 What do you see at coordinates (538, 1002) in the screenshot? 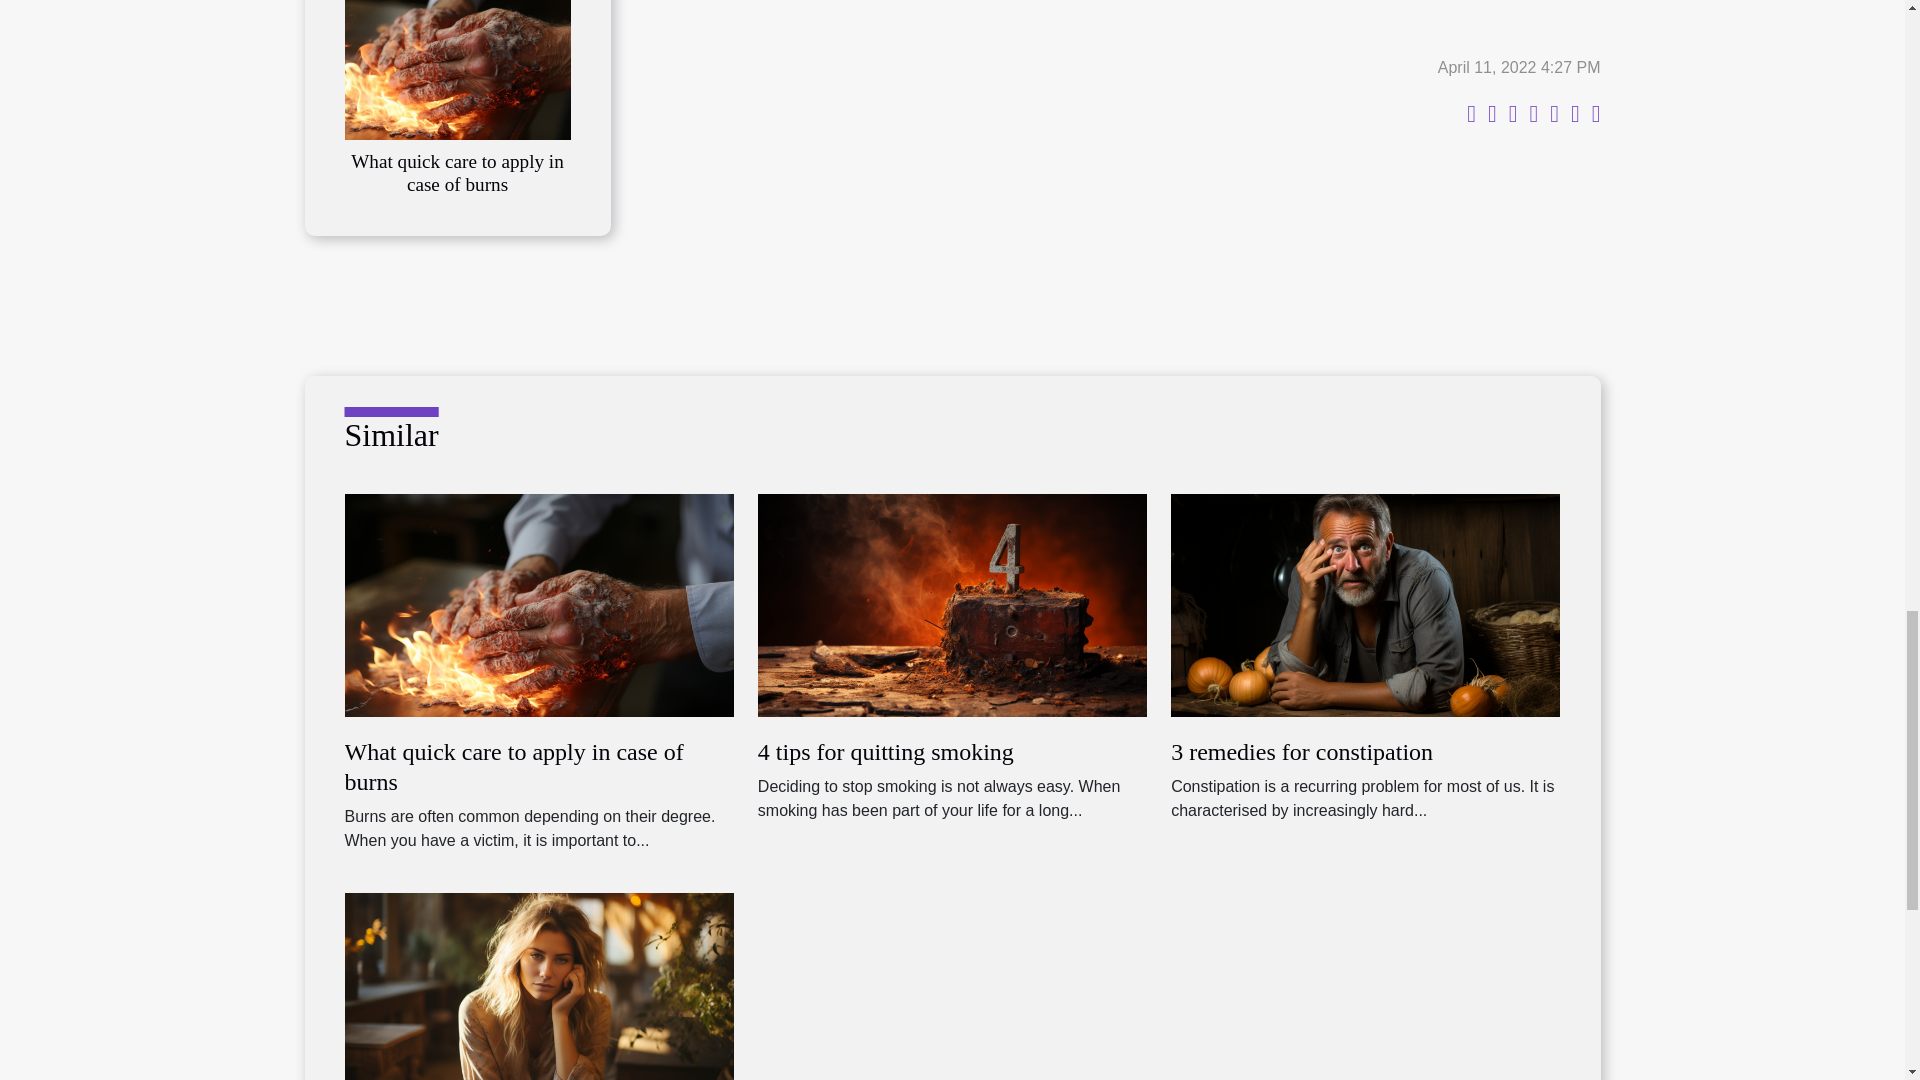
I see `3 ideas for maintaining your mental health` at bounding box center [538, 1002].